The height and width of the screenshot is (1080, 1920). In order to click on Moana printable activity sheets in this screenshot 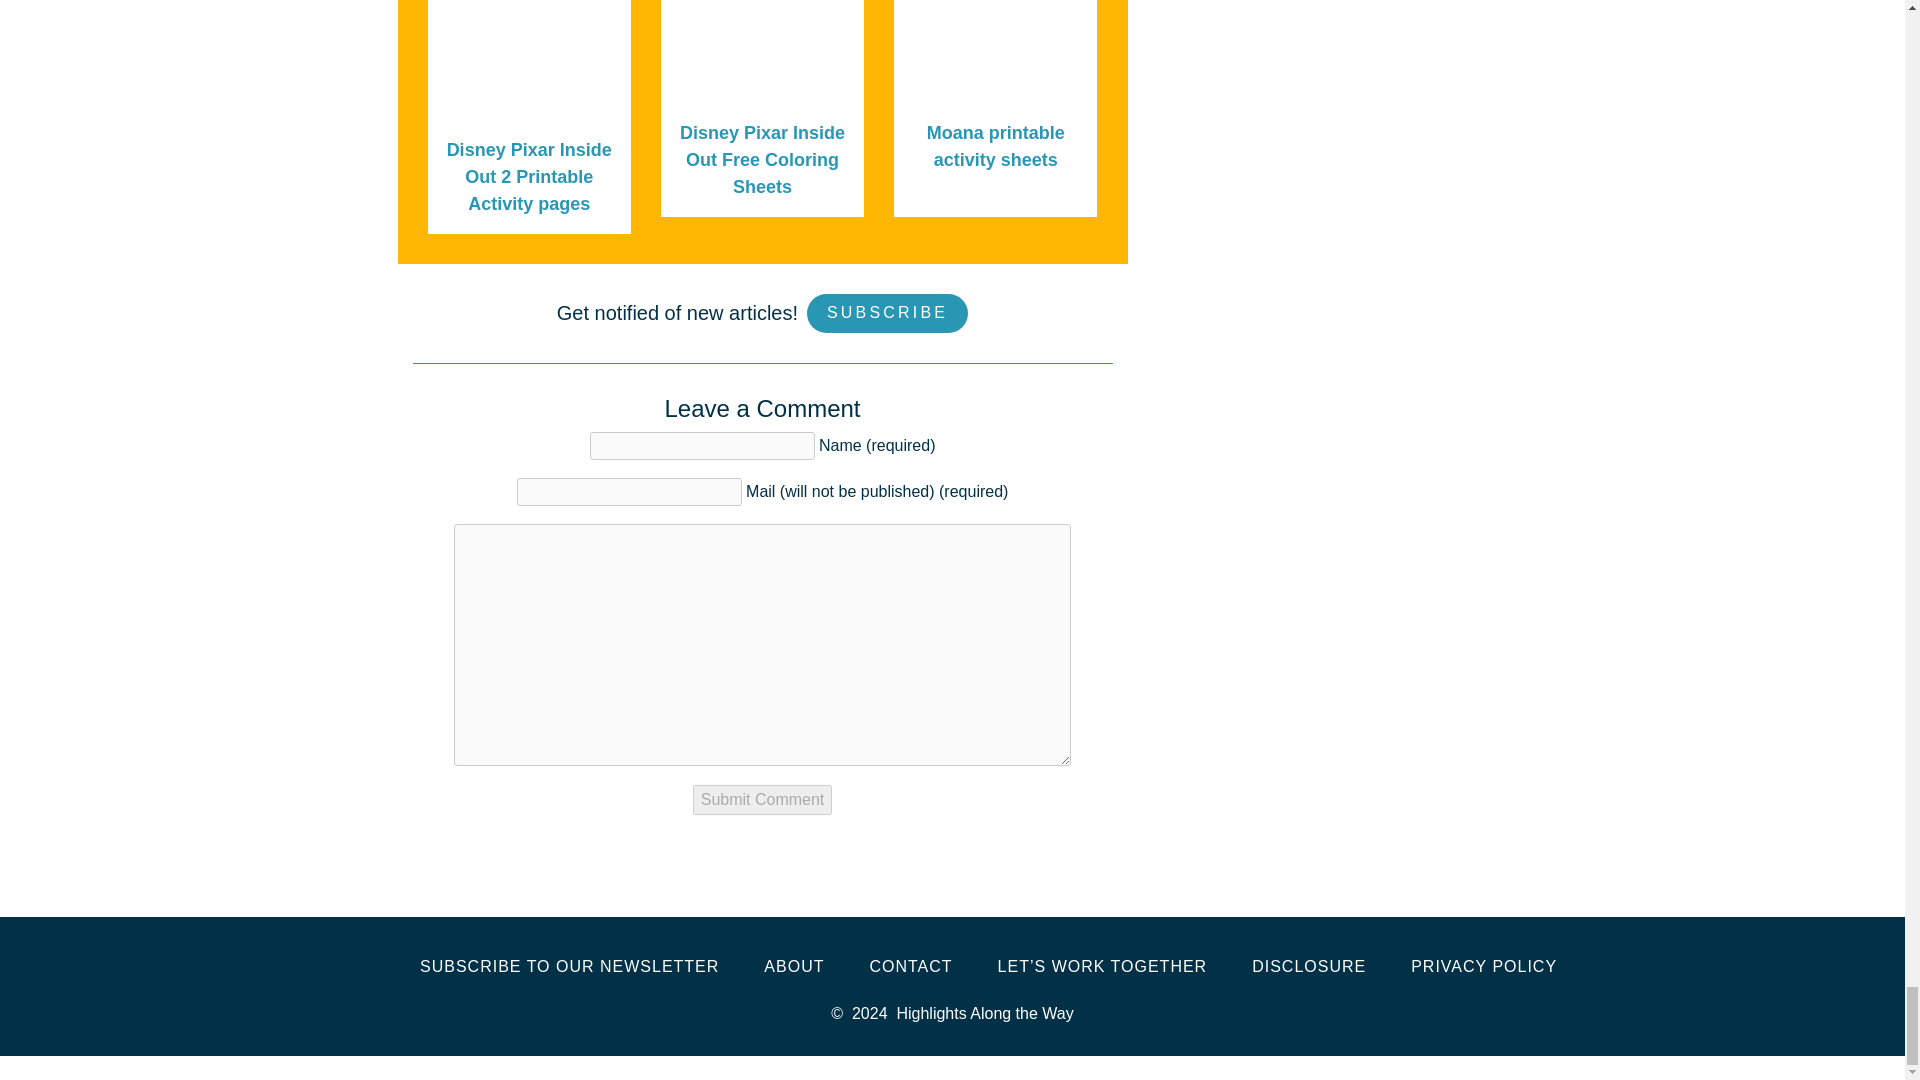, I will do `click(996, 146)`.